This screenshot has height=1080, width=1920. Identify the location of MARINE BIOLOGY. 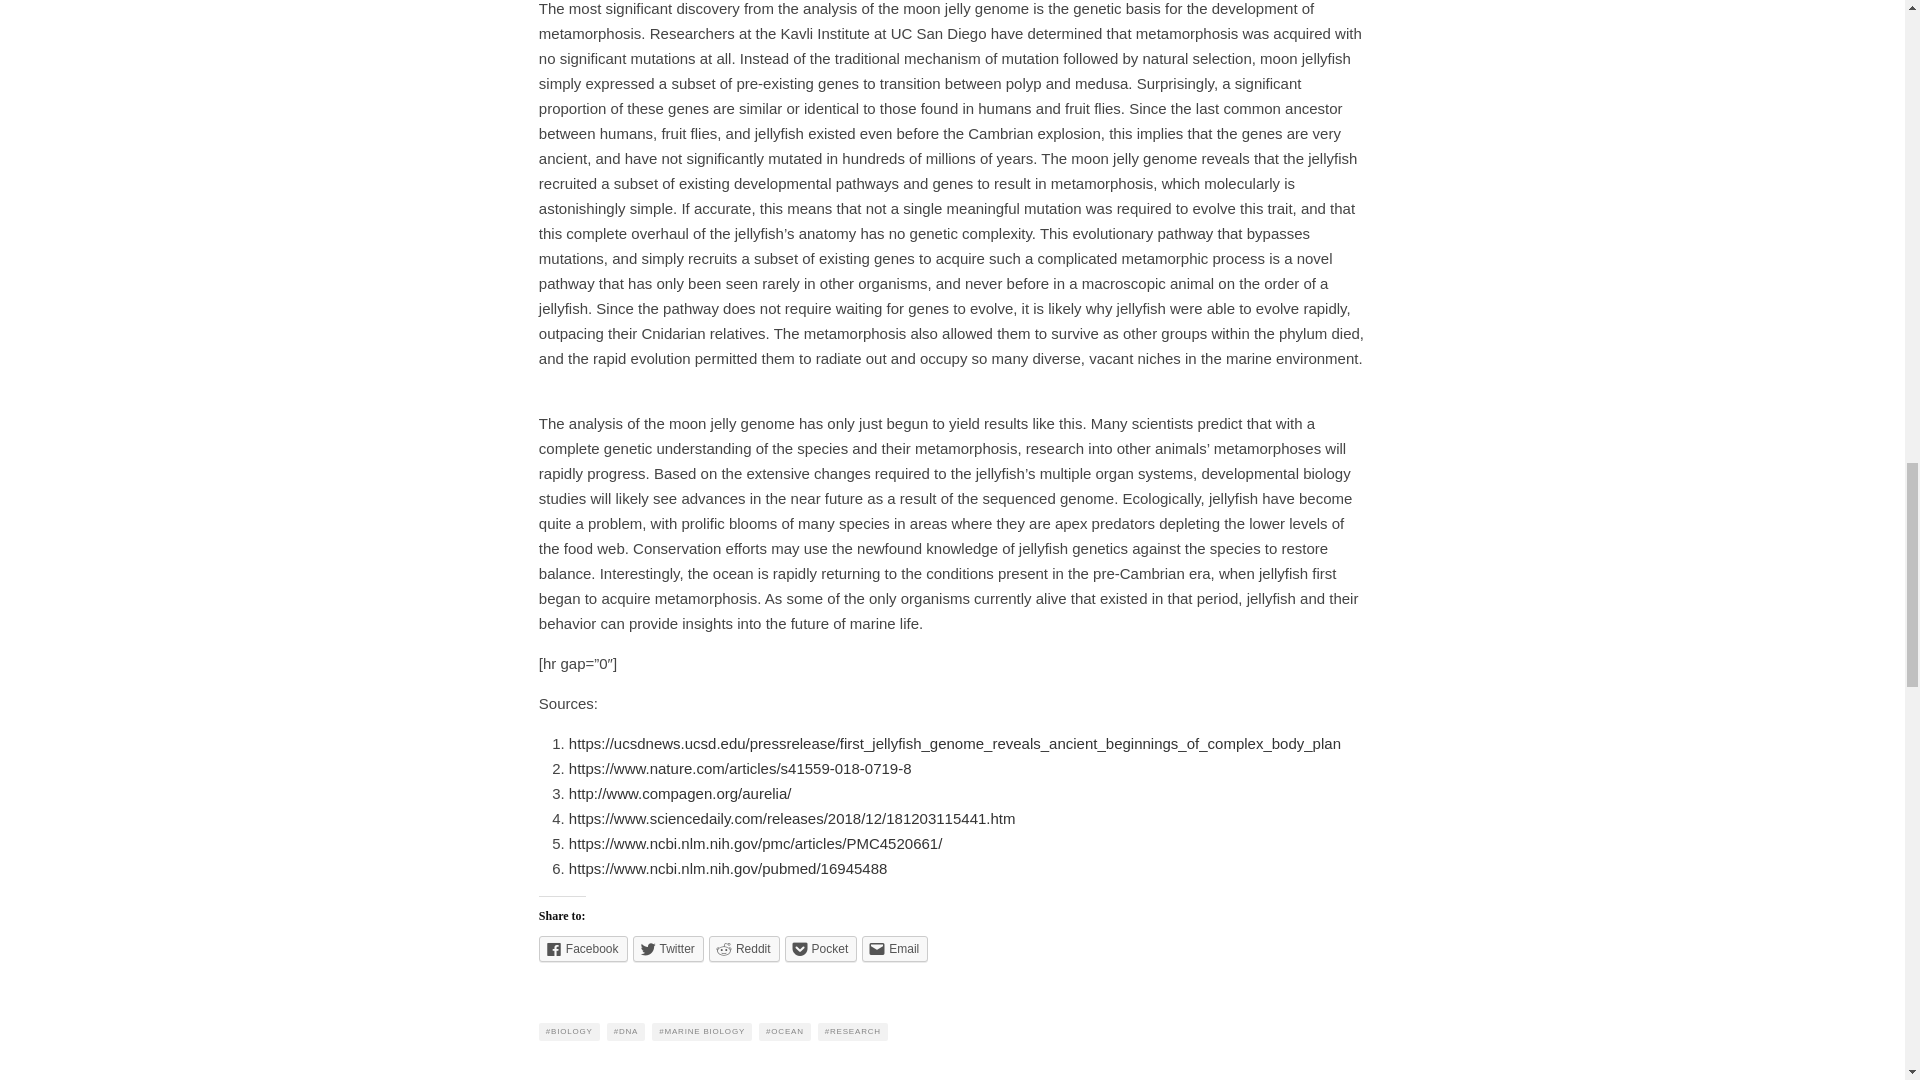
(702, 1032).